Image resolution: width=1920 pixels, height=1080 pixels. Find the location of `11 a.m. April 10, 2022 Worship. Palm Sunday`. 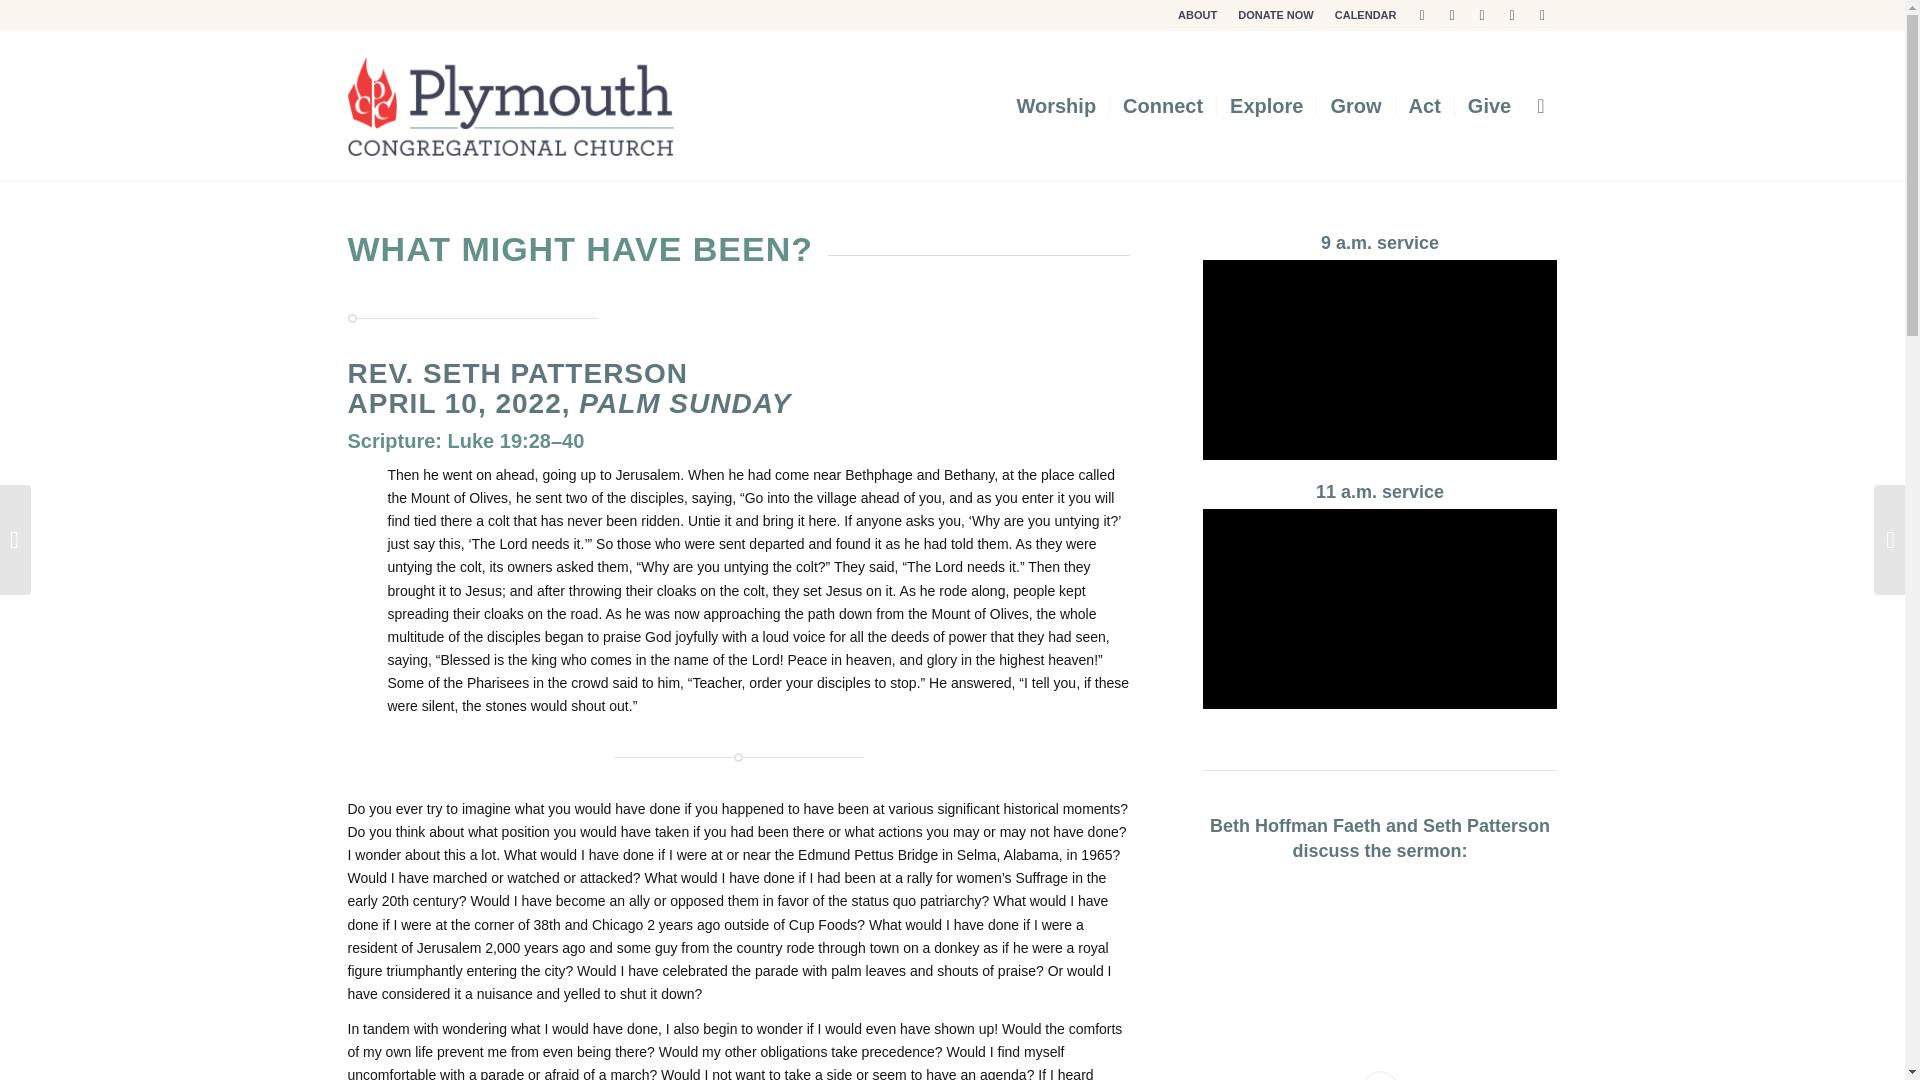

11 a.m. April 10, 2022 Worship. Palm Sunday is located at coordinates (1380, 608).